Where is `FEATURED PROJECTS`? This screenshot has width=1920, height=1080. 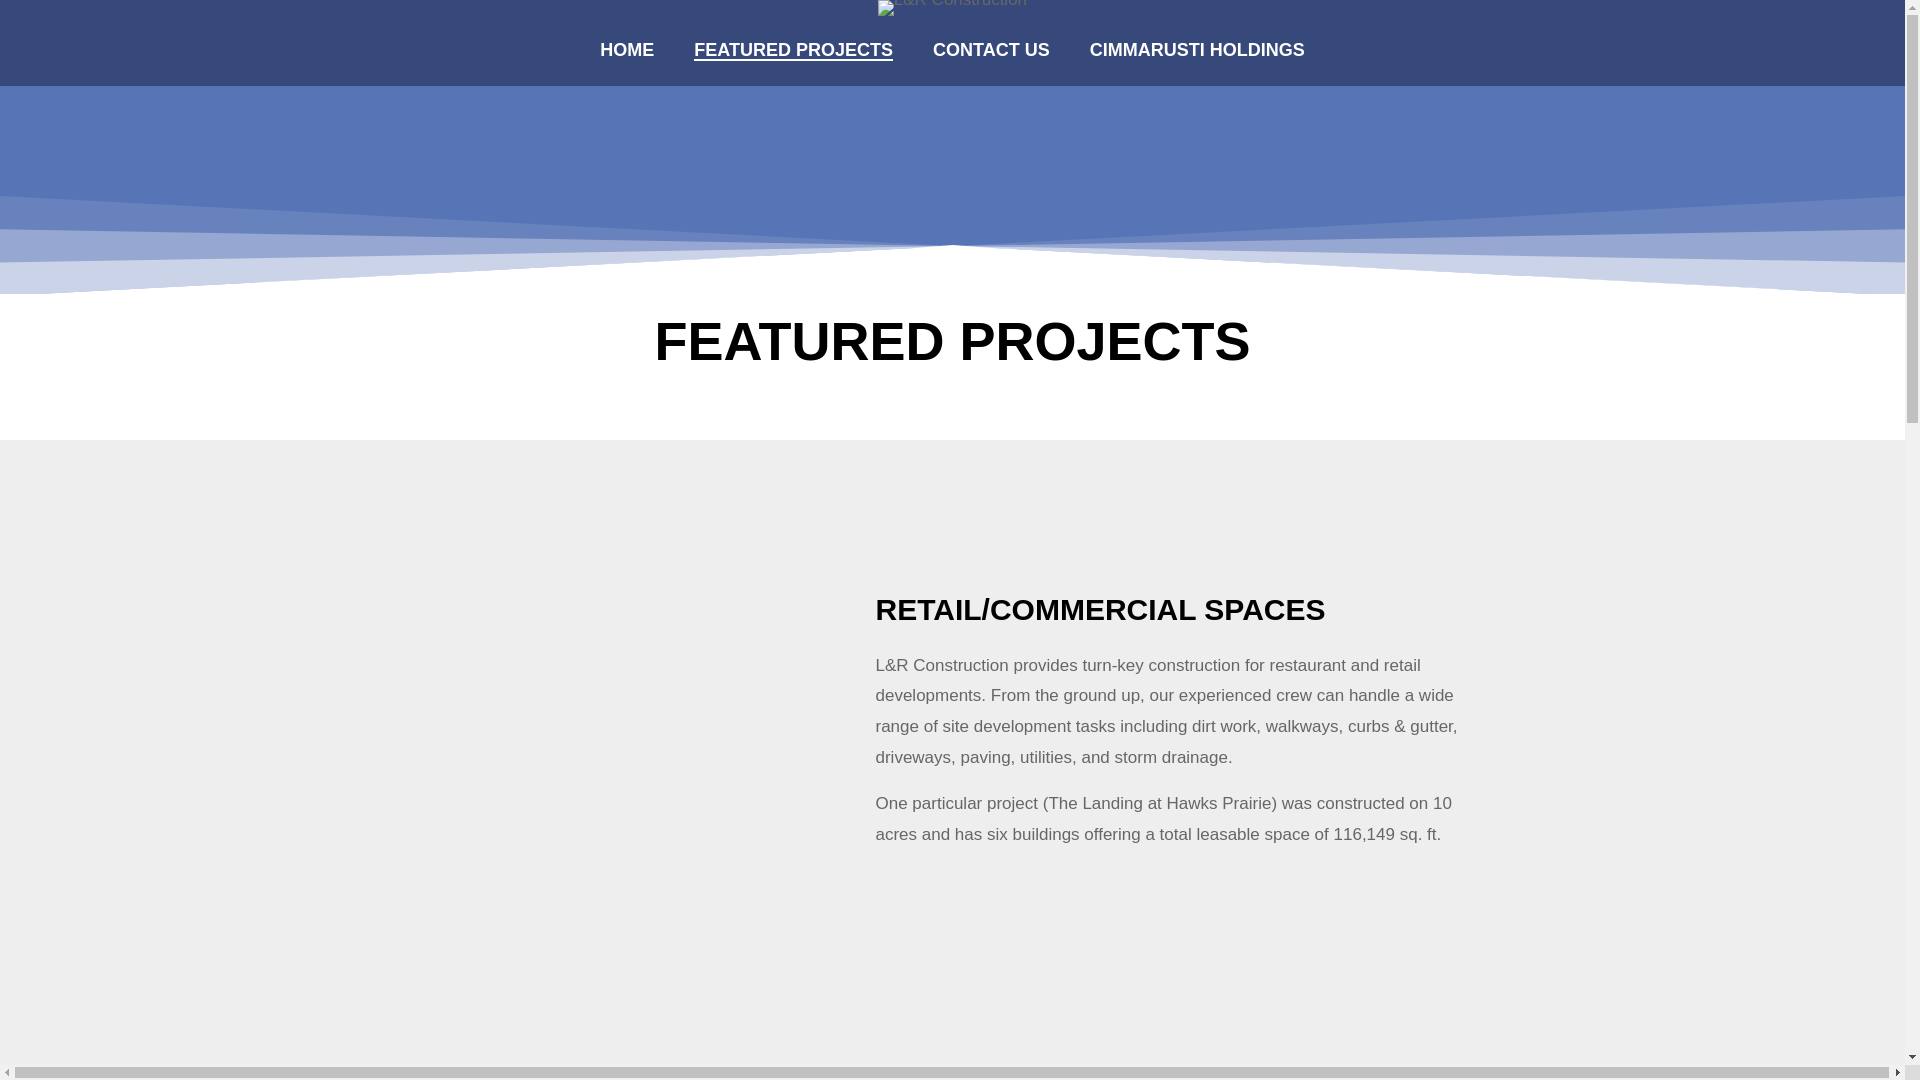 FEATURED PROJECTS is located at coordinates (792, 50).